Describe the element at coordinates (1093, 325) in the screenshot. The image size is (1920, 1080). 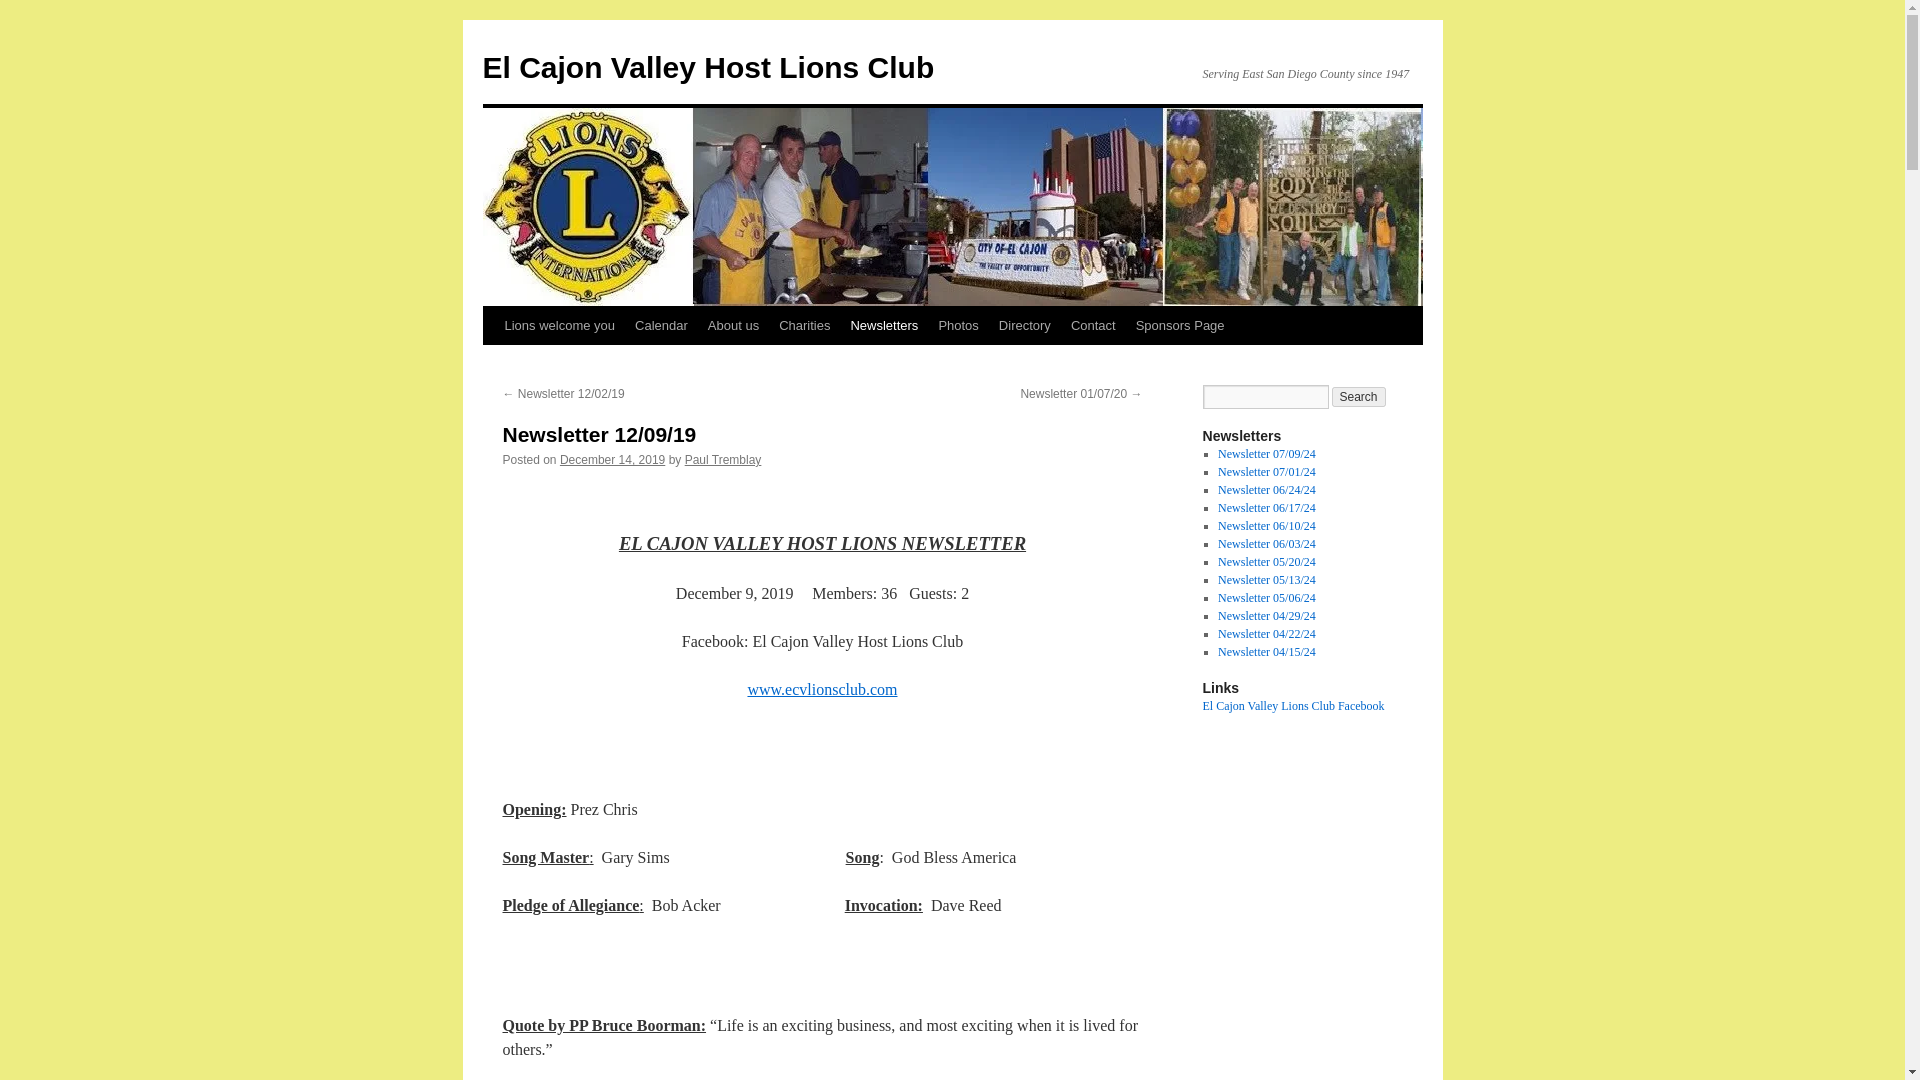
I see `Contact` at that location.